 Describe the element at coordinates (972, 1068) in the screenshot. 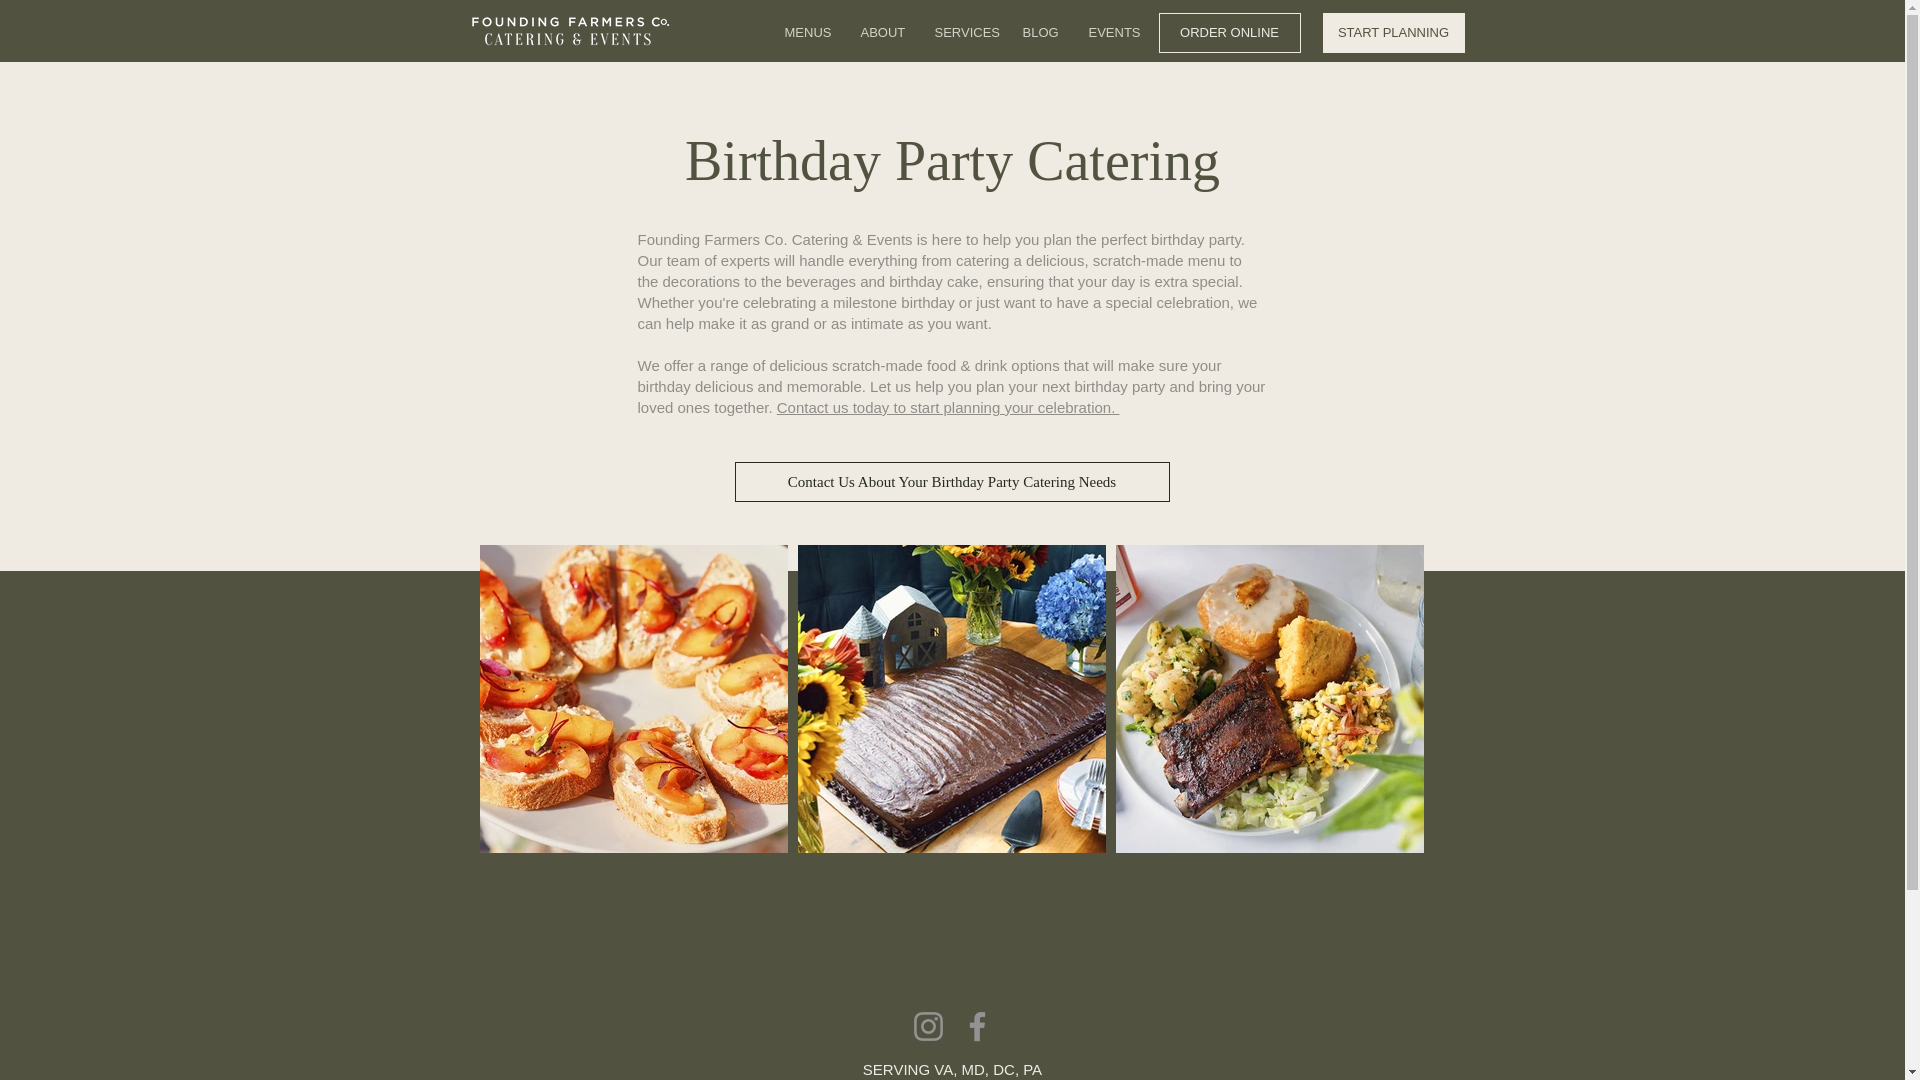

I see `MD` at that location.